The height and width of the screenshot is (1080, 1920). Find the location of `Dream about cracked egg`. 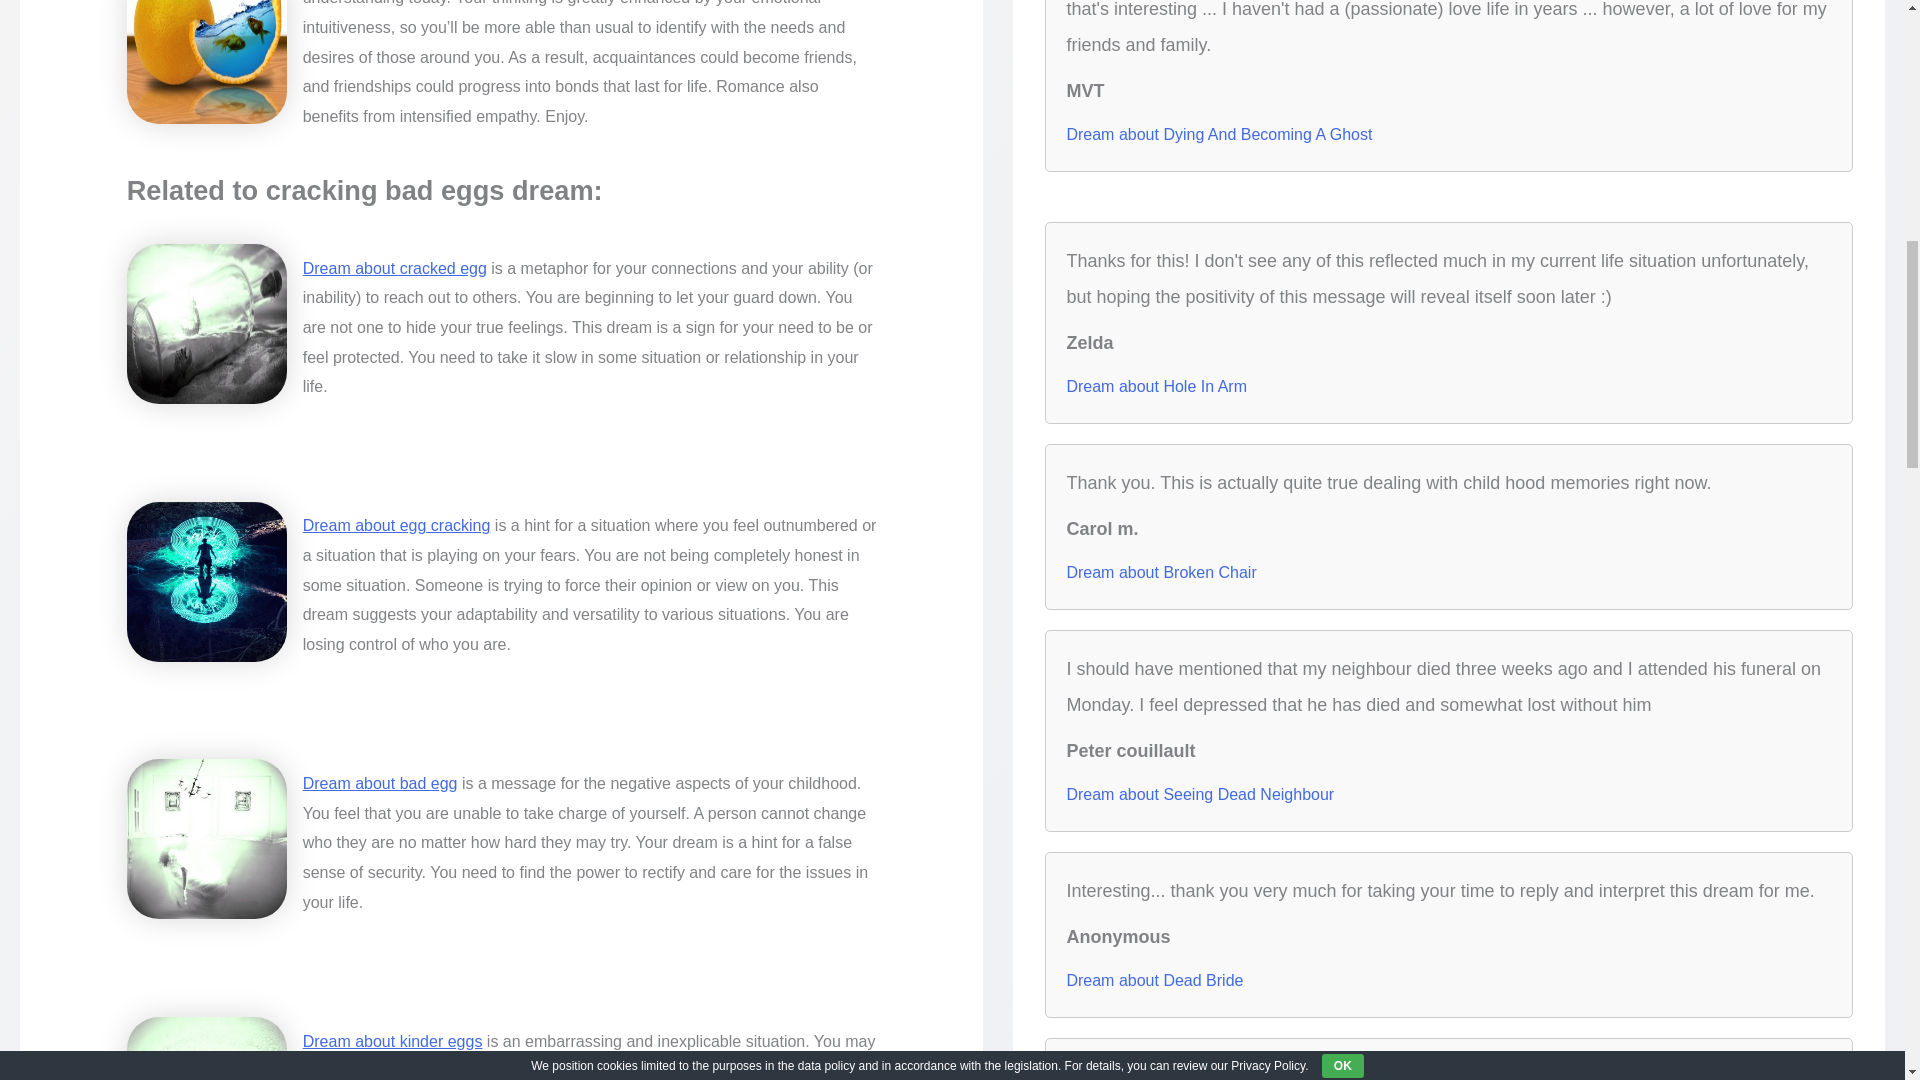

Dream about cracked egg is located at coordinates (395, 268).